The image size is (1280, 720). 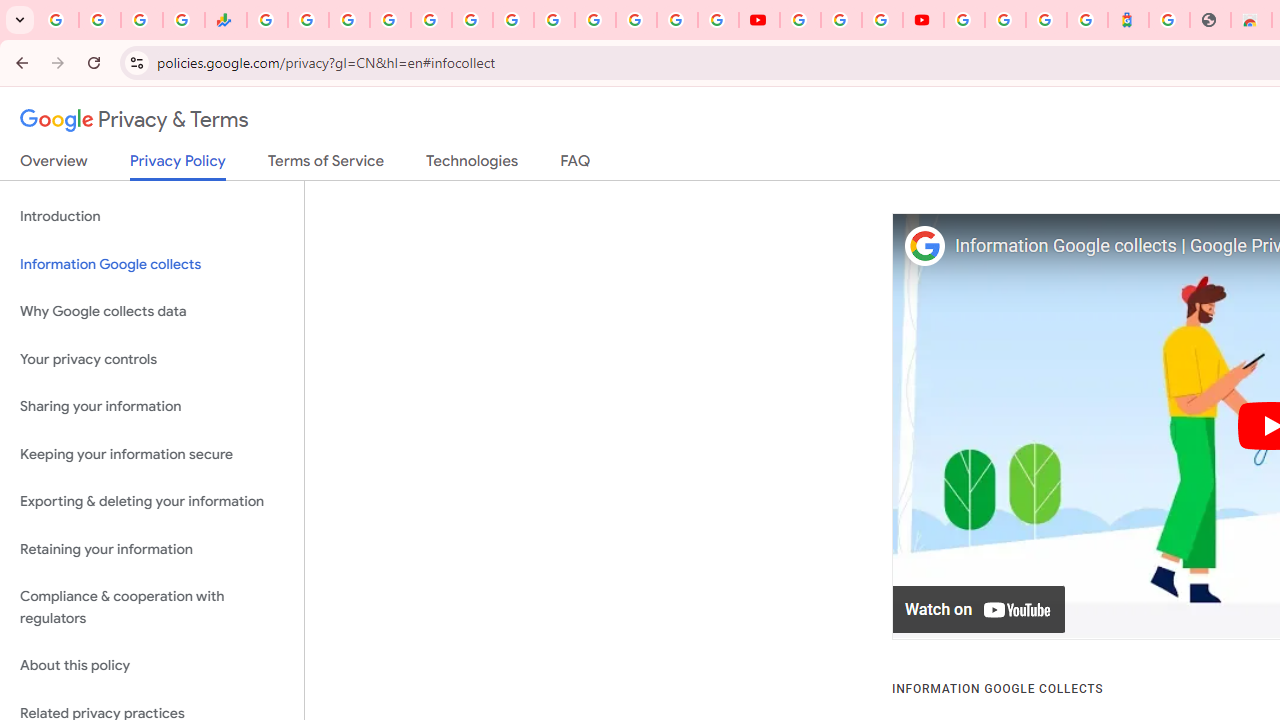 I want to click on Sign in - Google Accounts, so click(x=964, y=20).